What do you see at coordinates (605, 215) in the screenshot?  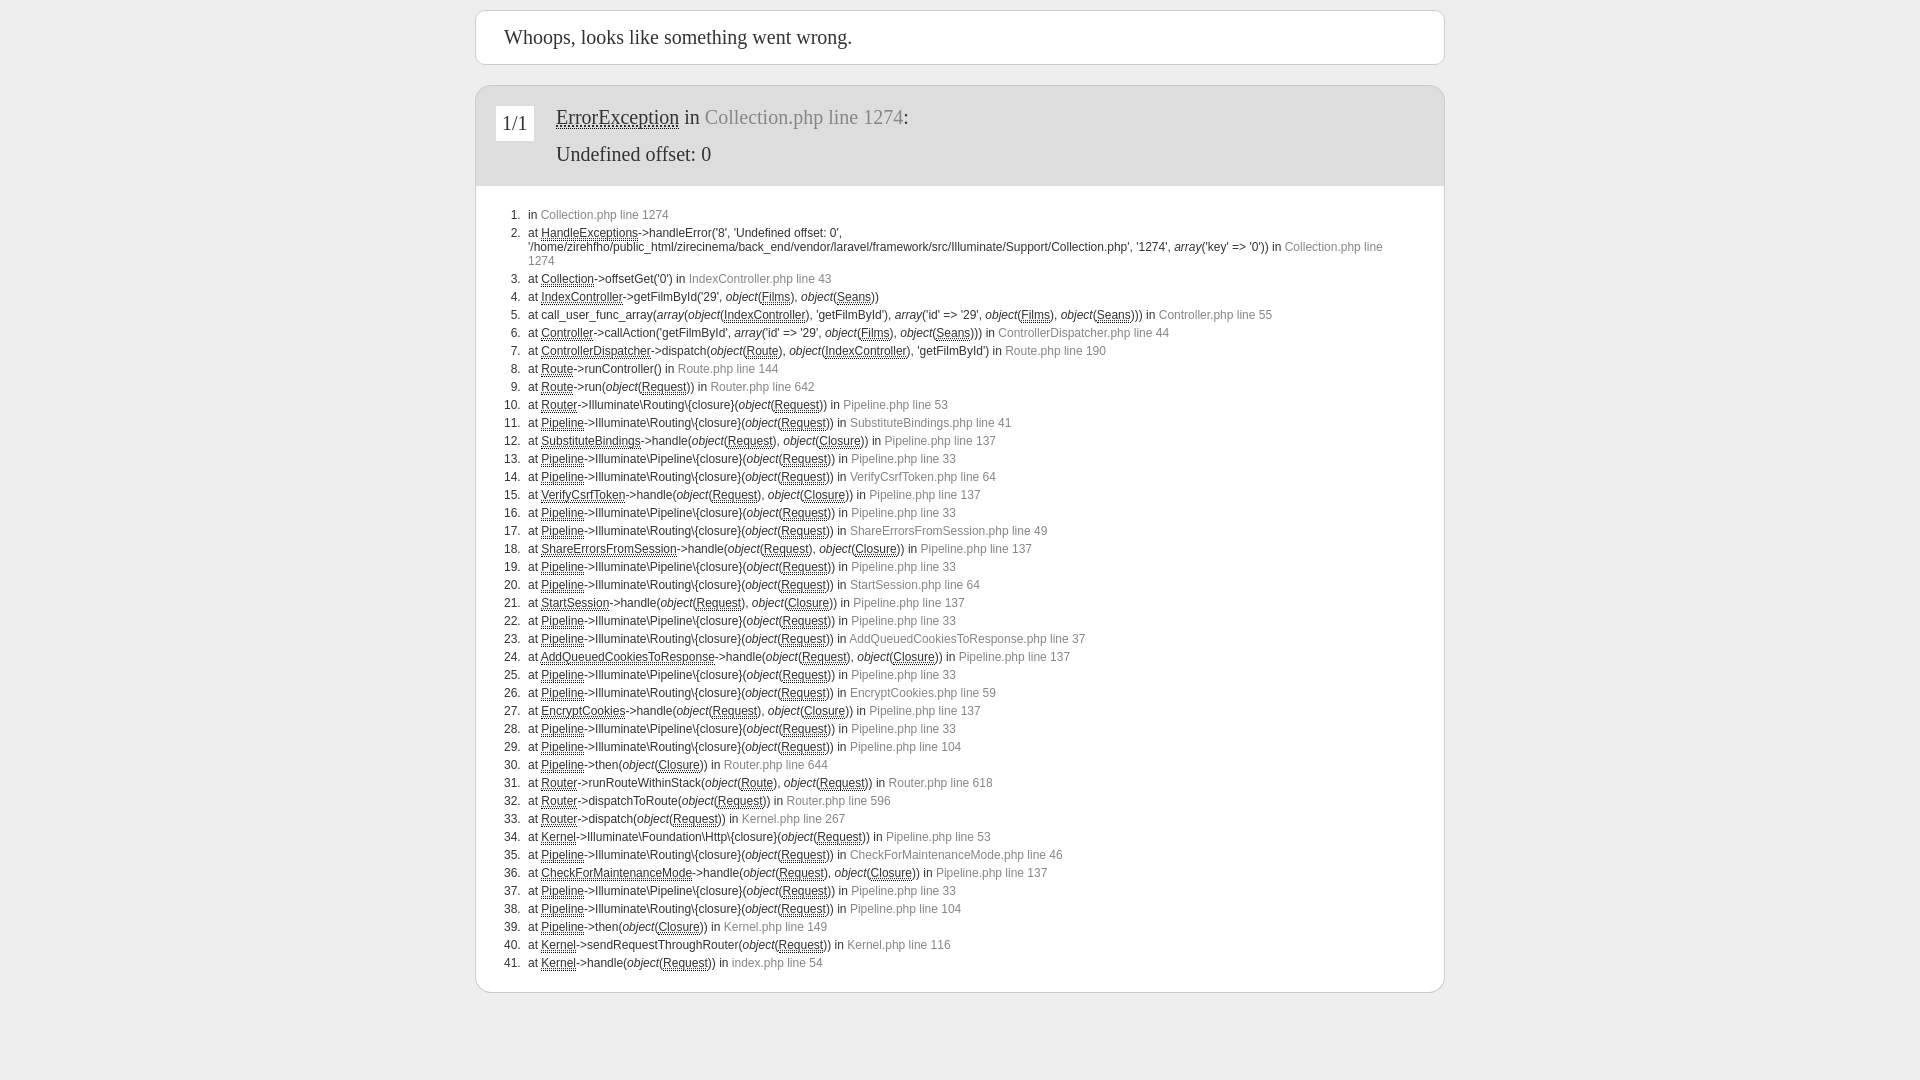 I see `Collection.php line 1274` at bounding box center [605, 215].